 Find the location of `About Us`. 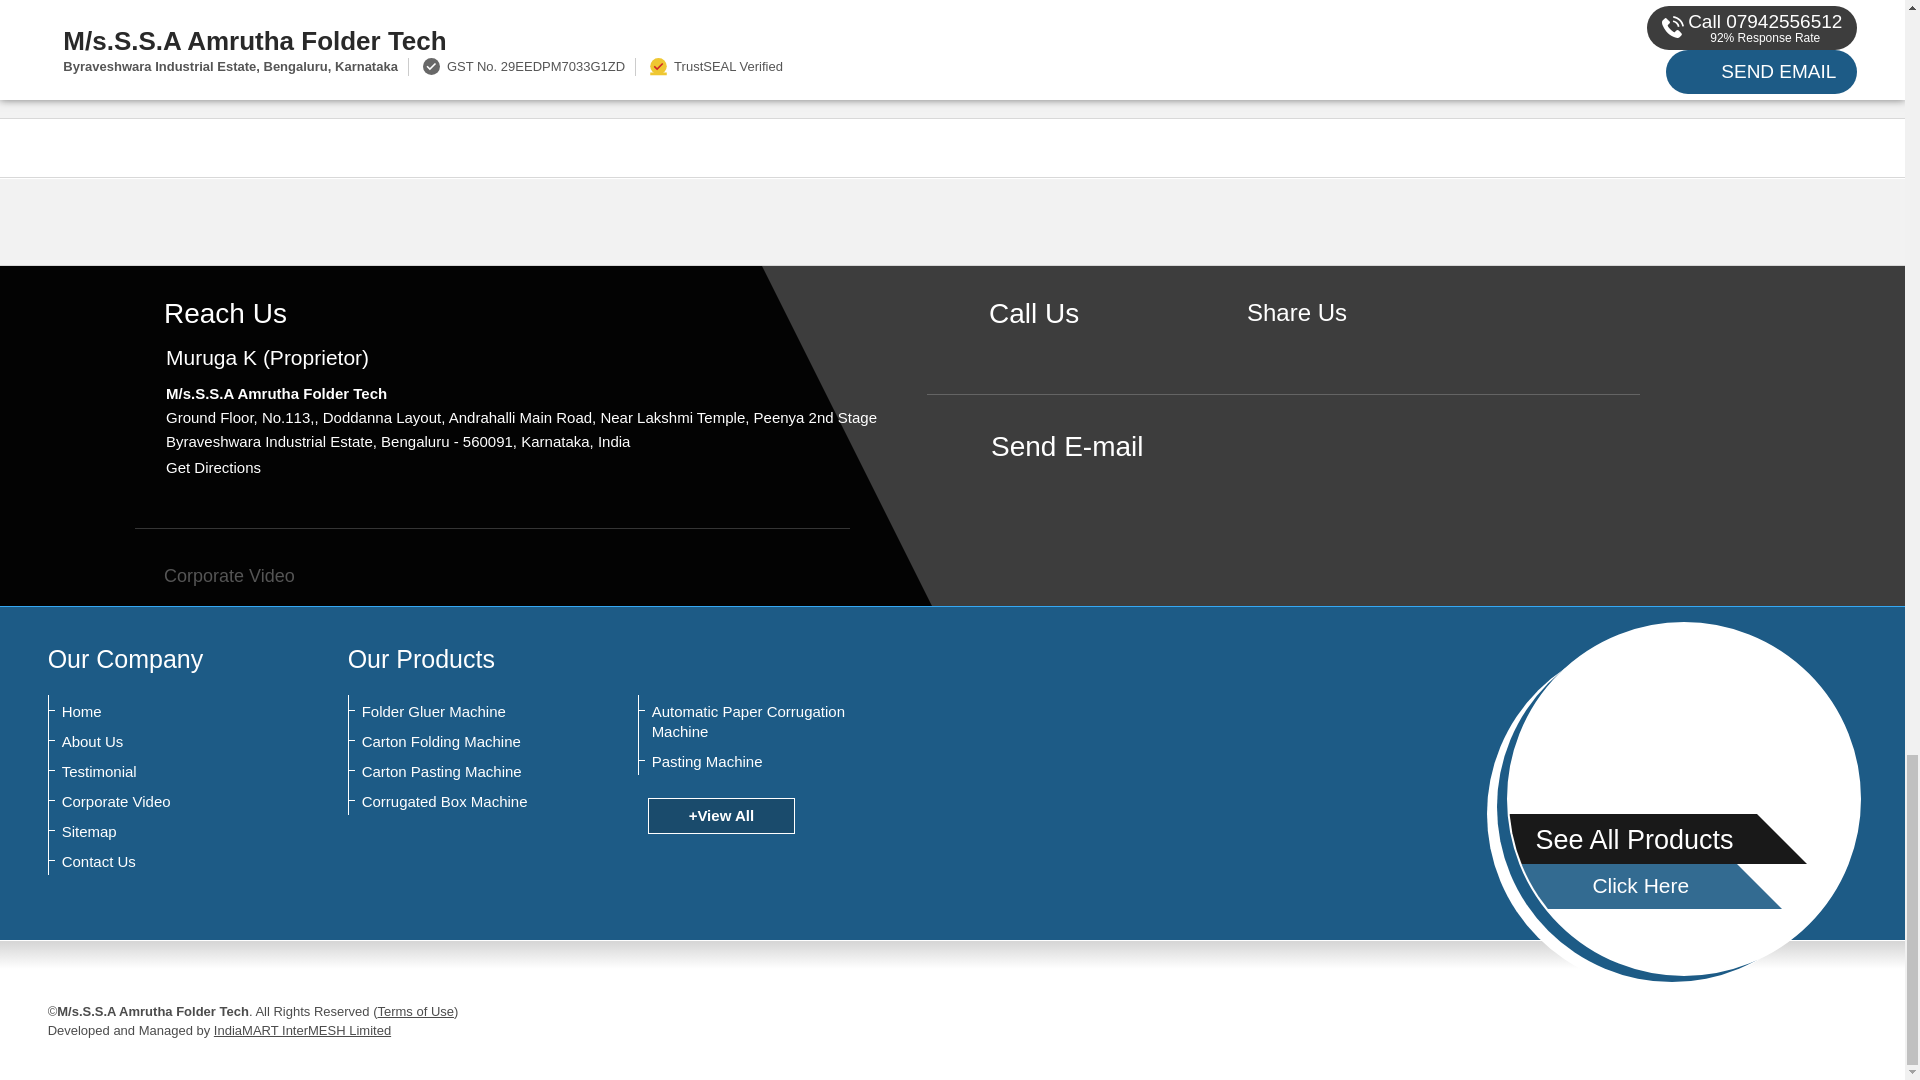

About Us is located at coordinates (160, 742).